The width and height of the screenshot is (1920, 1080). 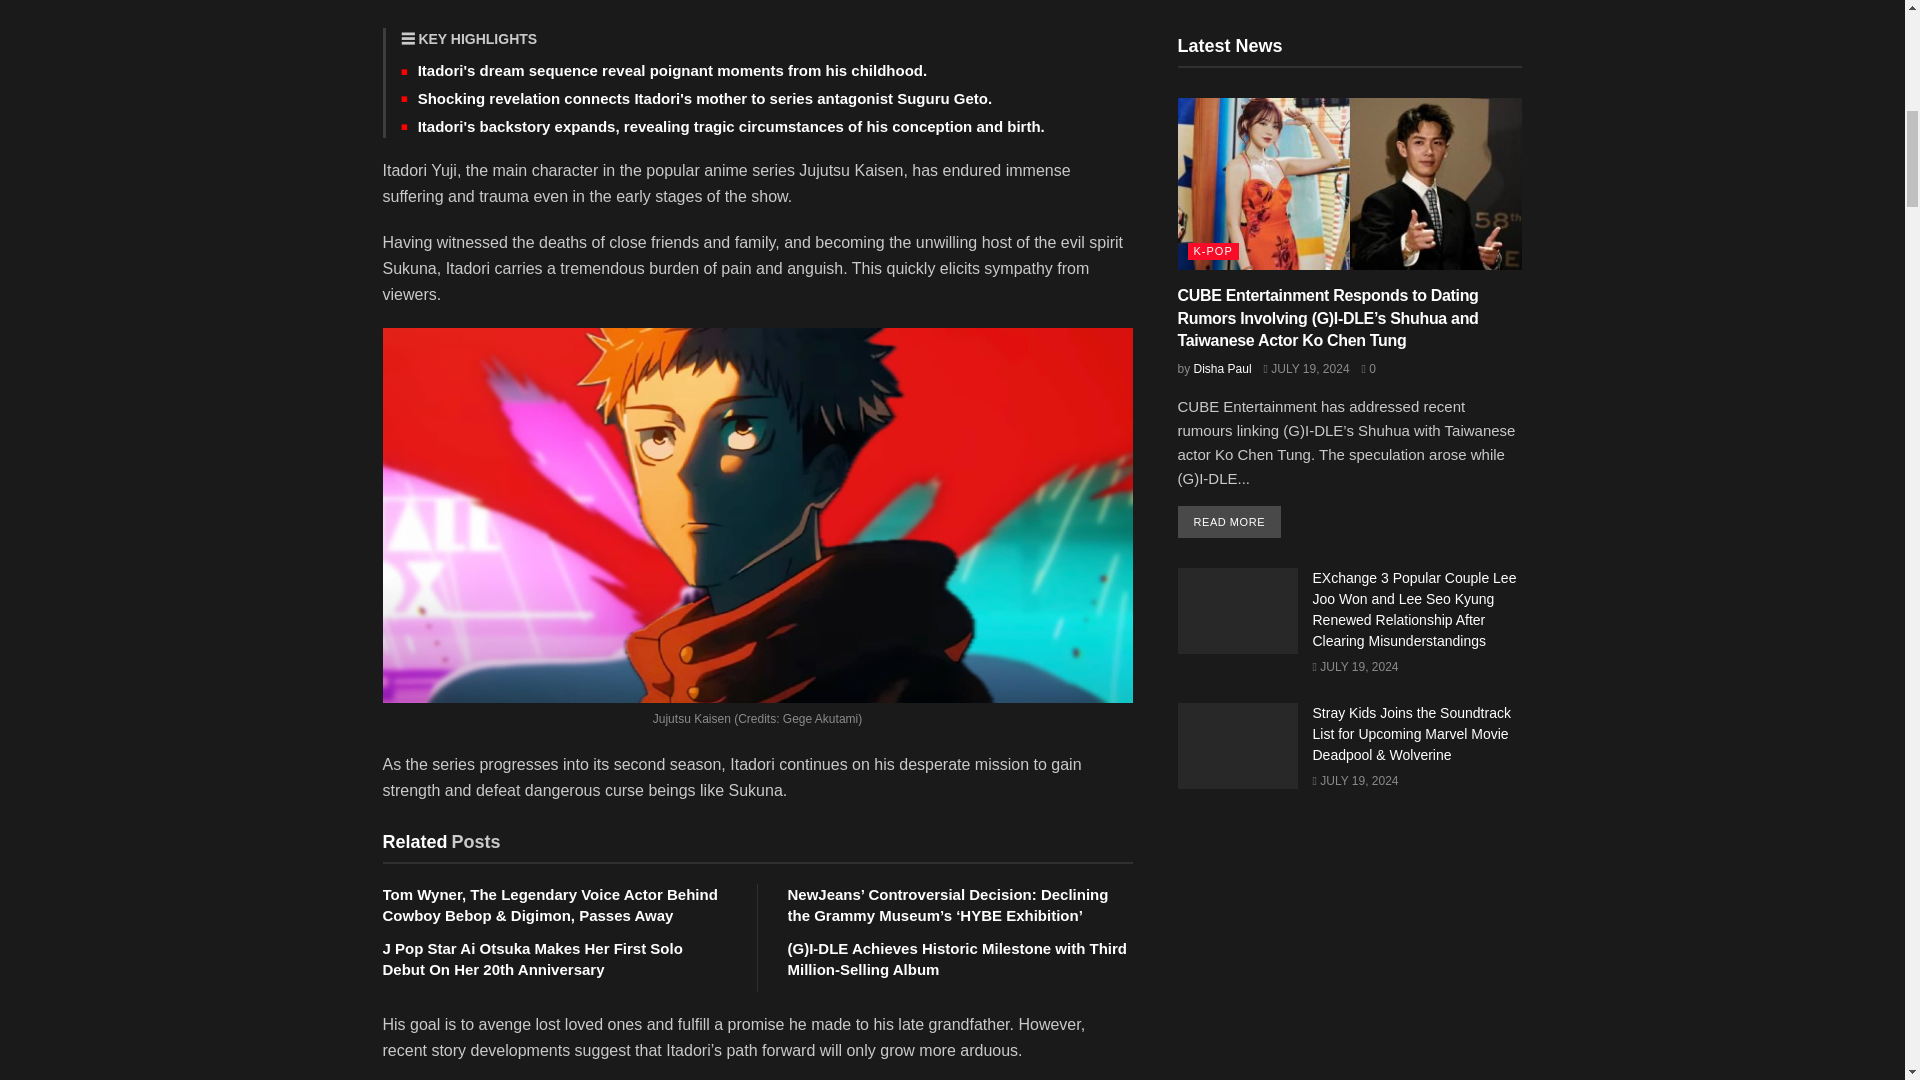 I want to click on K-POP, so click(x=1213, y=252).